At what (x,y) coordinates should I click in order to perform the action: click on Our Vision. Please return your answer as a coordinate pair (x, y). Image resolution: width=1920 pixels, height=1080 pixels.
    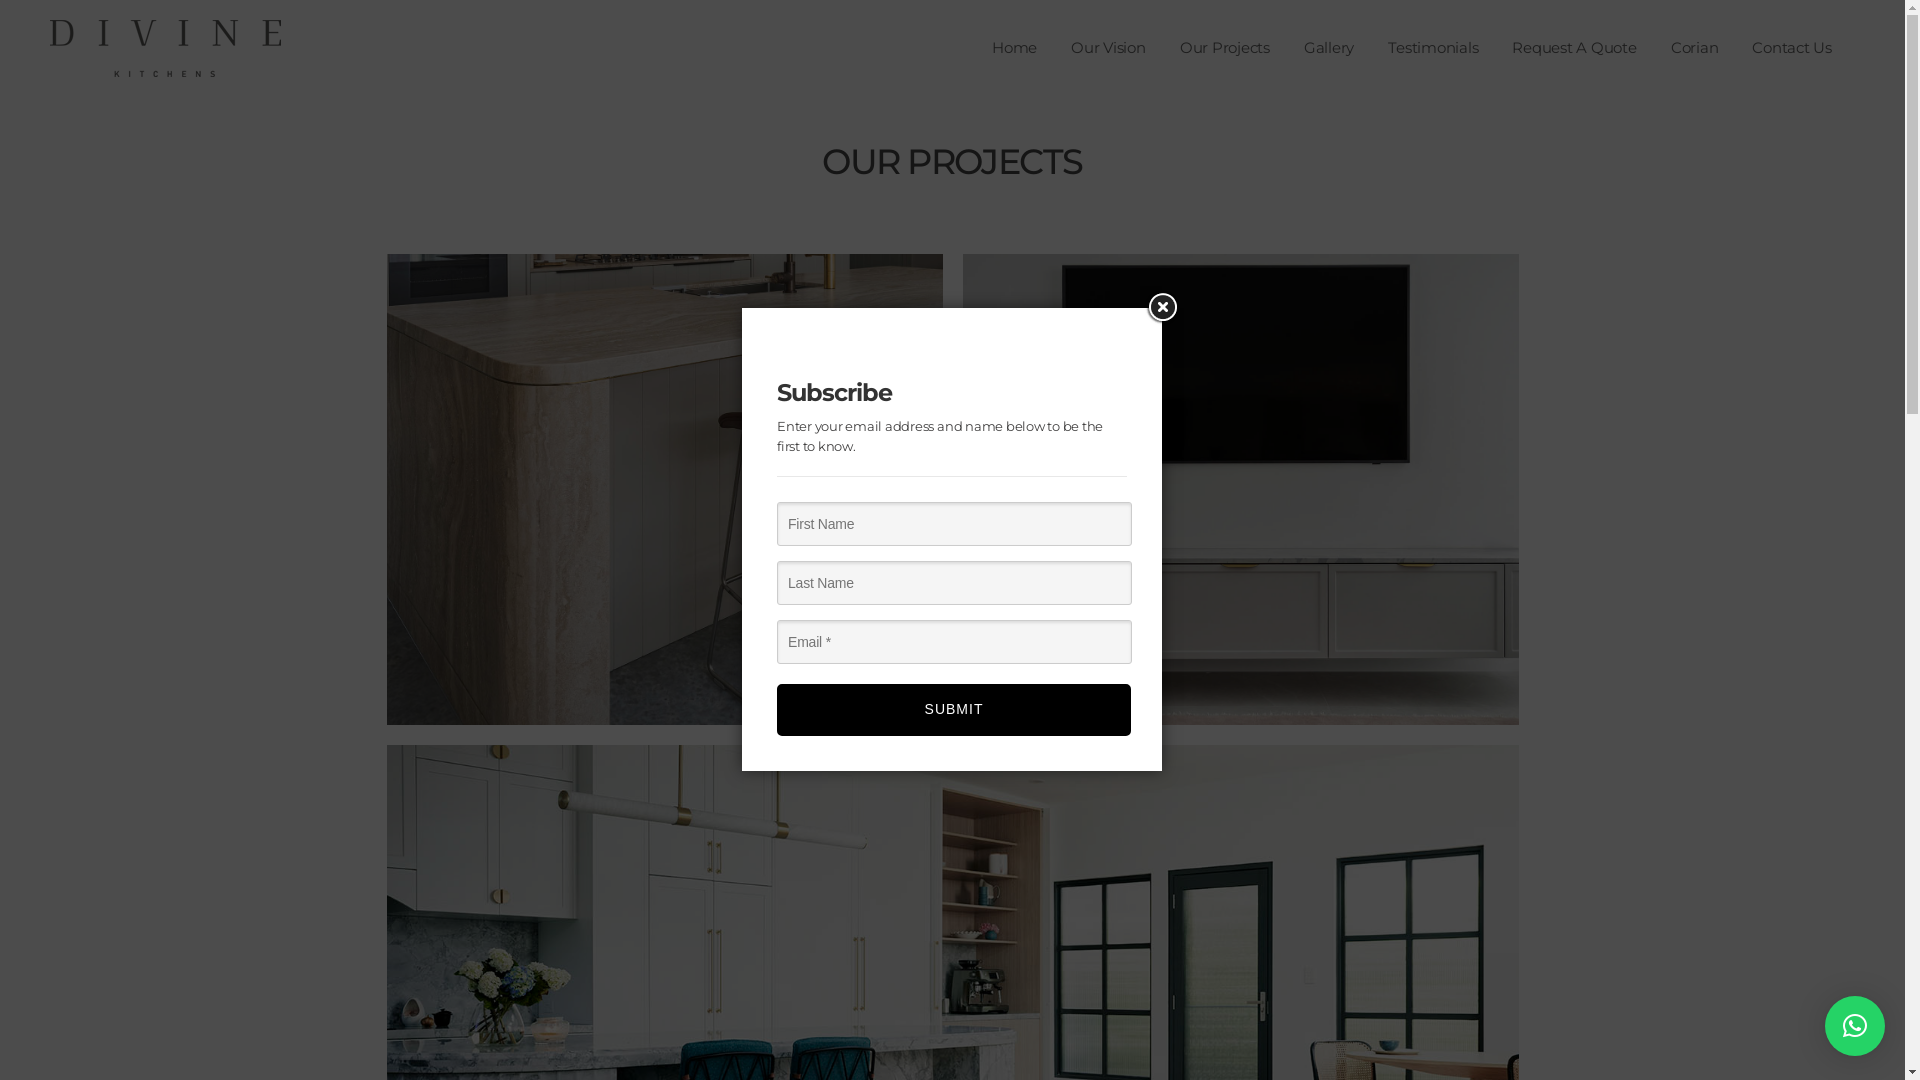
    Looking at the image, I should click on (1108, 48).